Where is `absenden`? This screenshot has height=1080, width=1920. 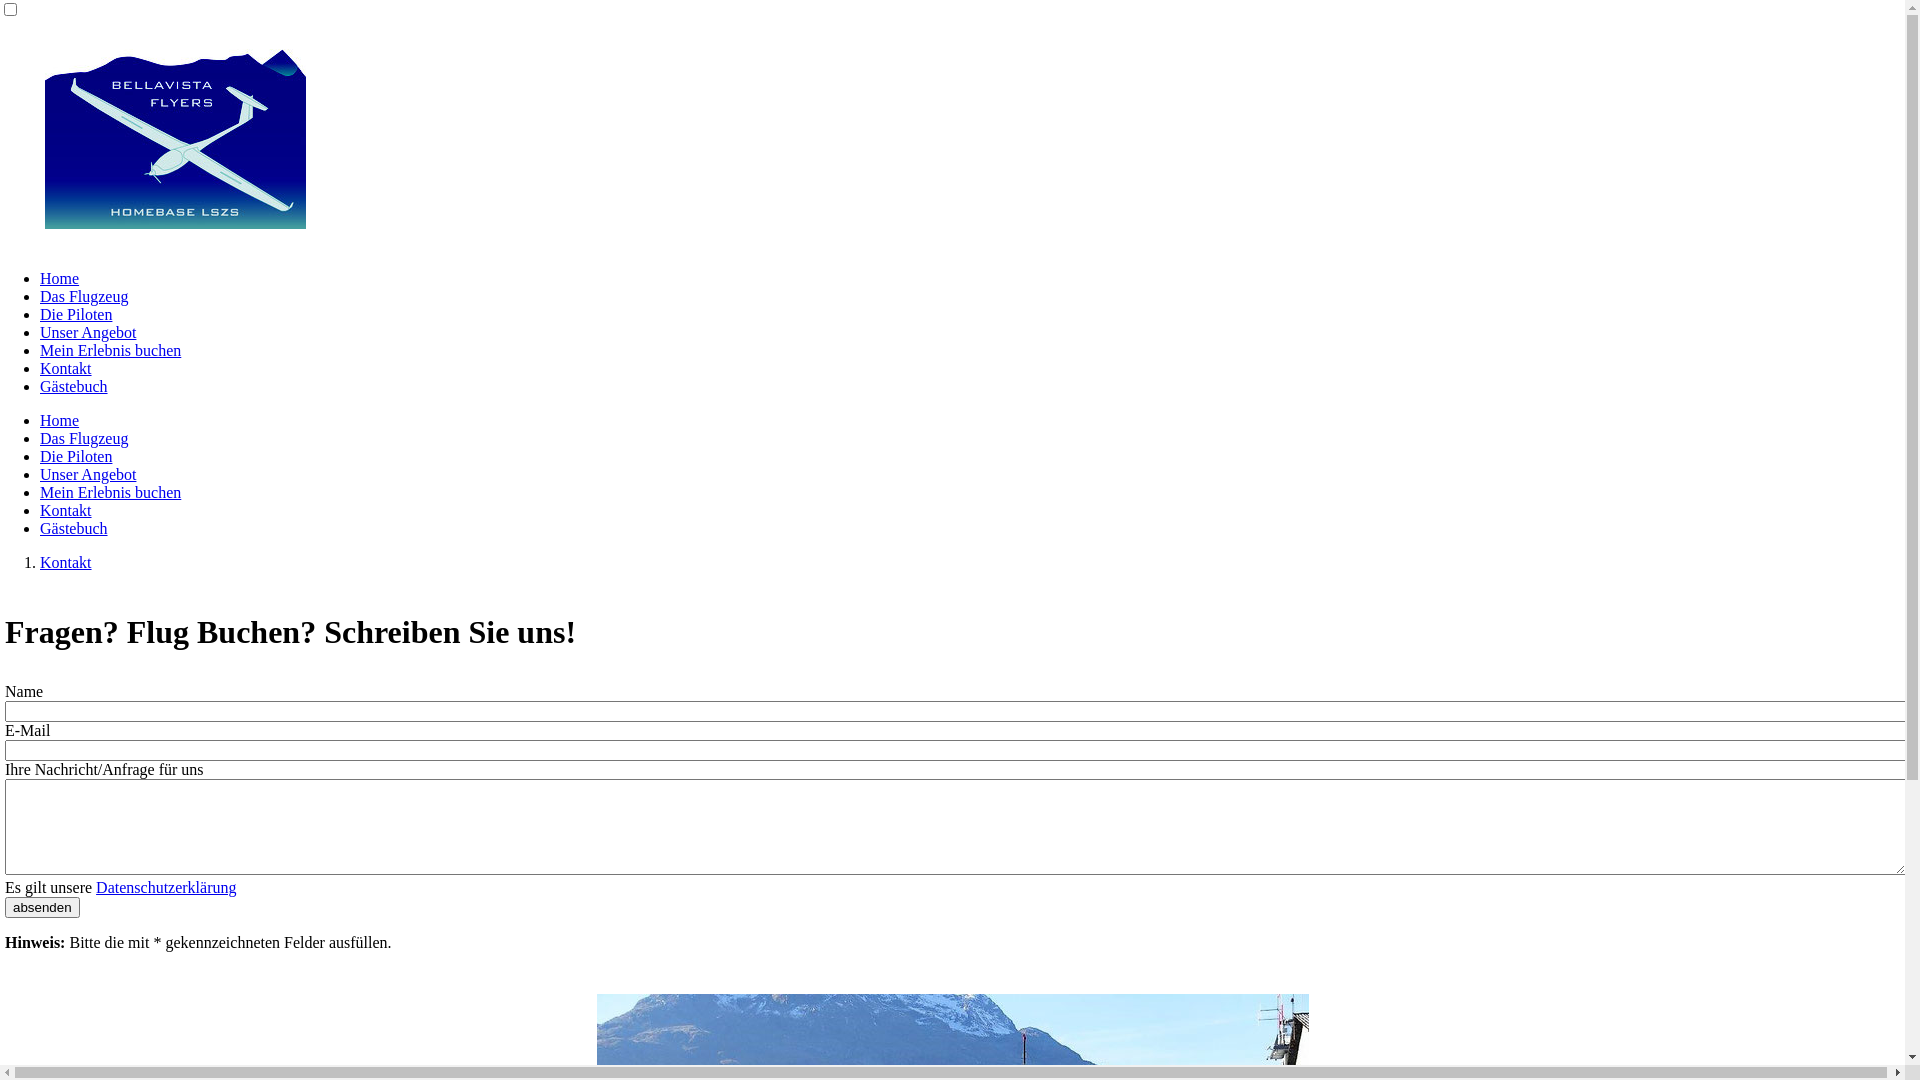
absenden is located at coordinates (42, 908).